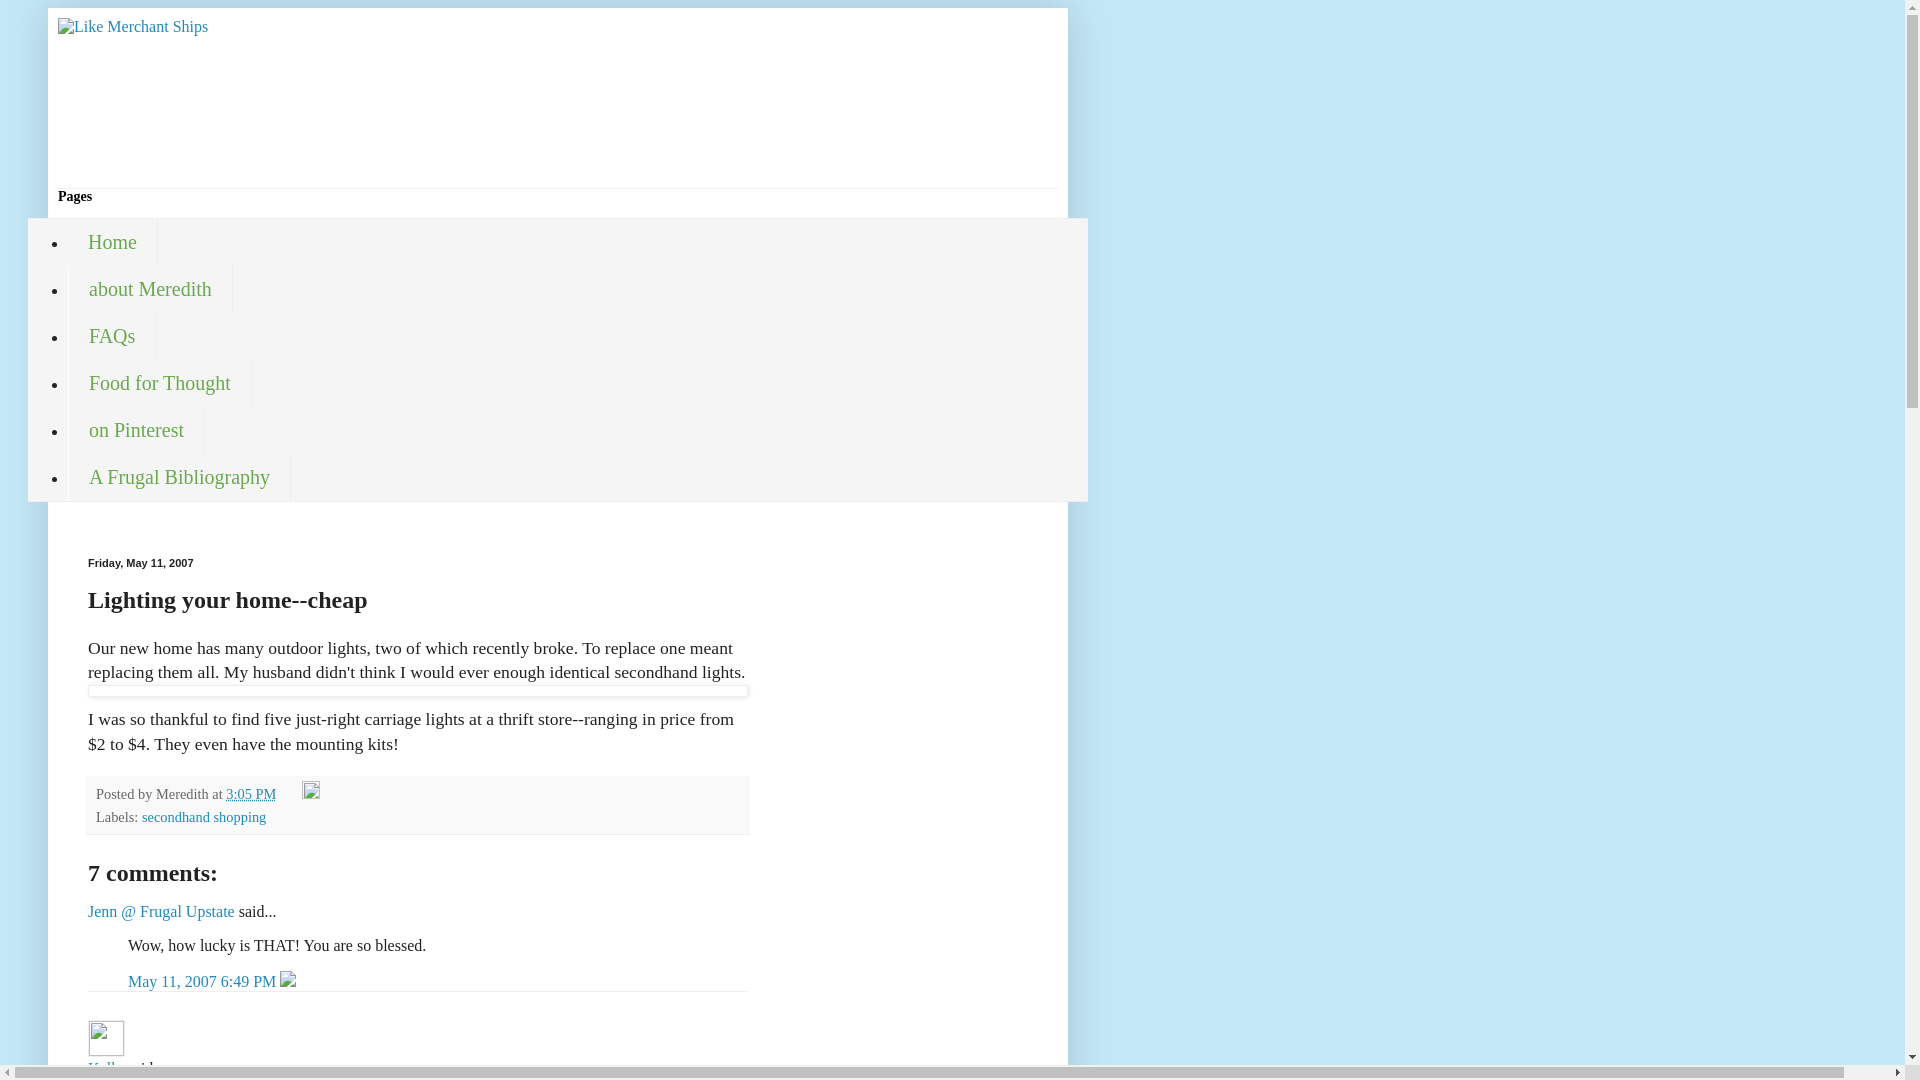  What do you see at coordinates (204, 816) in the screenshot?
I see `secondhand shopping` at bounding box center [204, 816].